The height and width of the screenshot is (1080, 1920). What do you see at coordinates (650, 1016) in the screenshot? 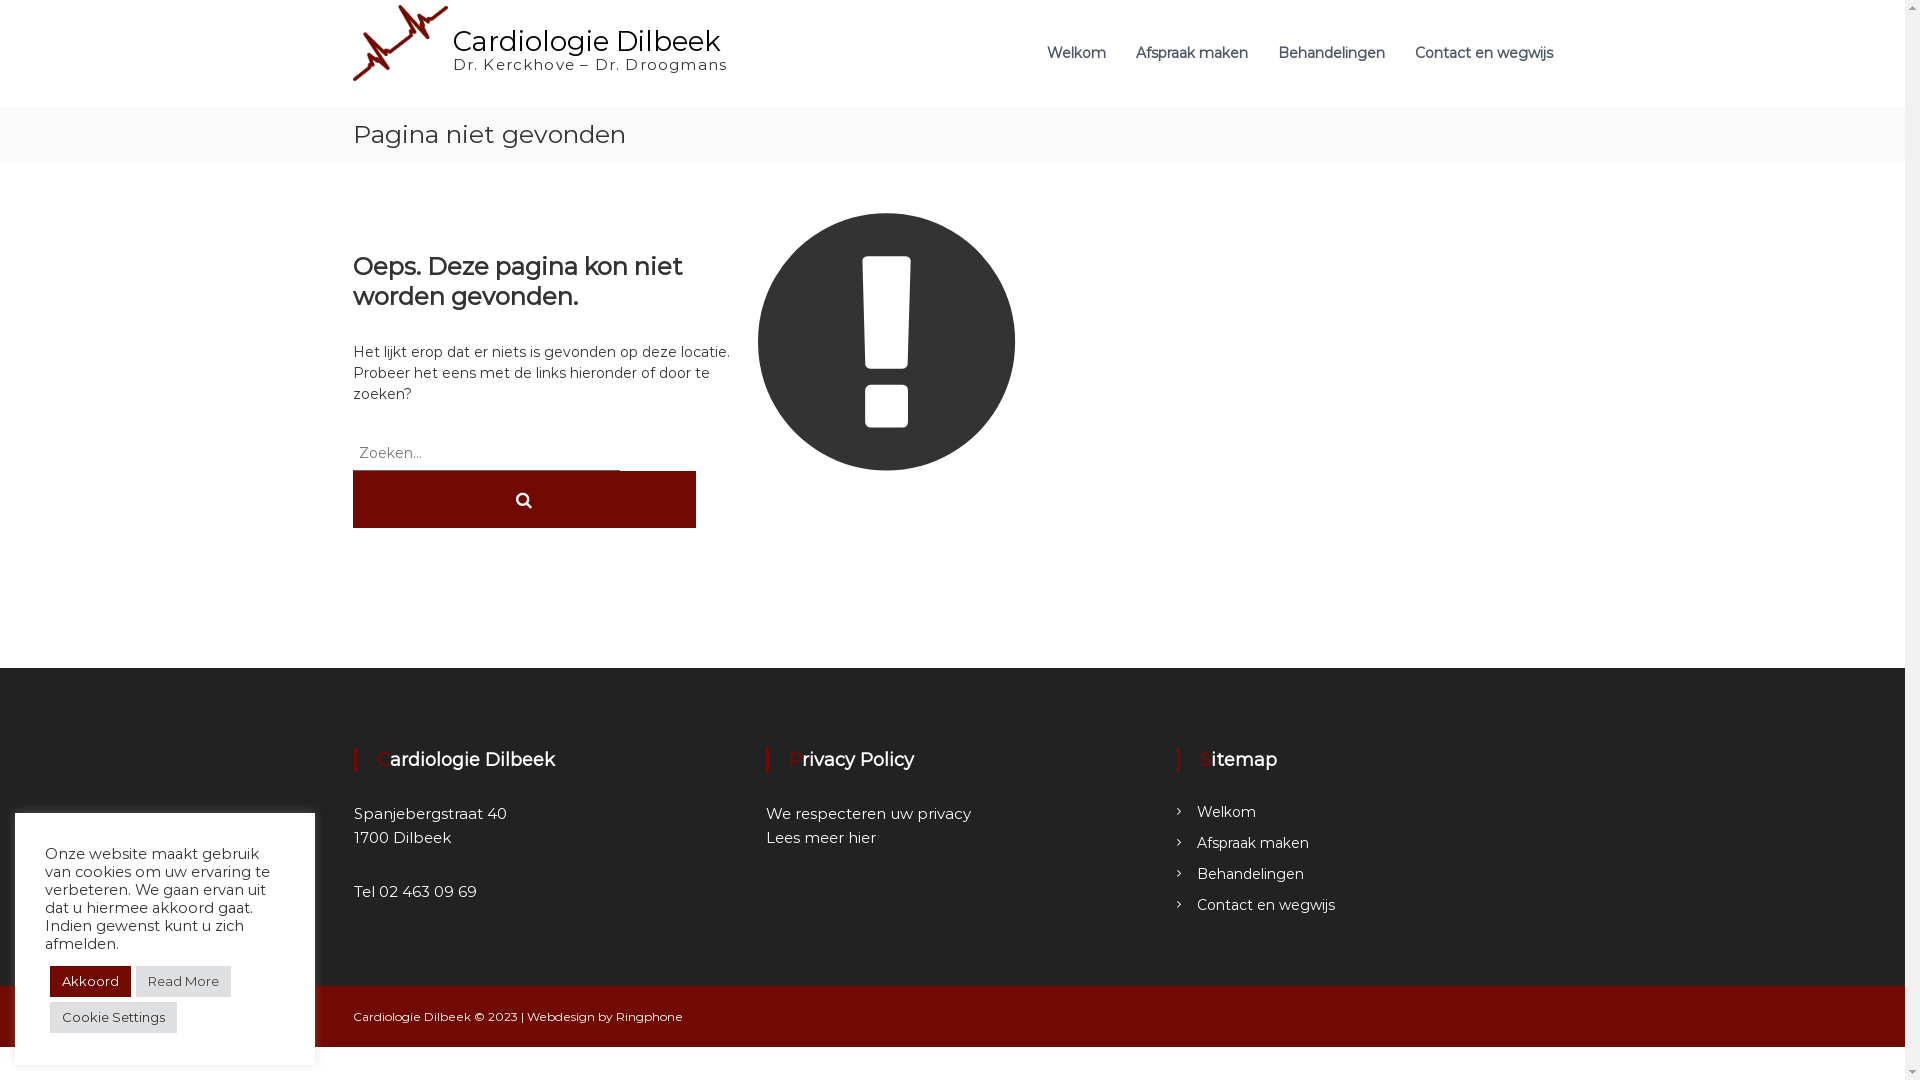
I see `Ringphone` at bounding box center [650, 1016].